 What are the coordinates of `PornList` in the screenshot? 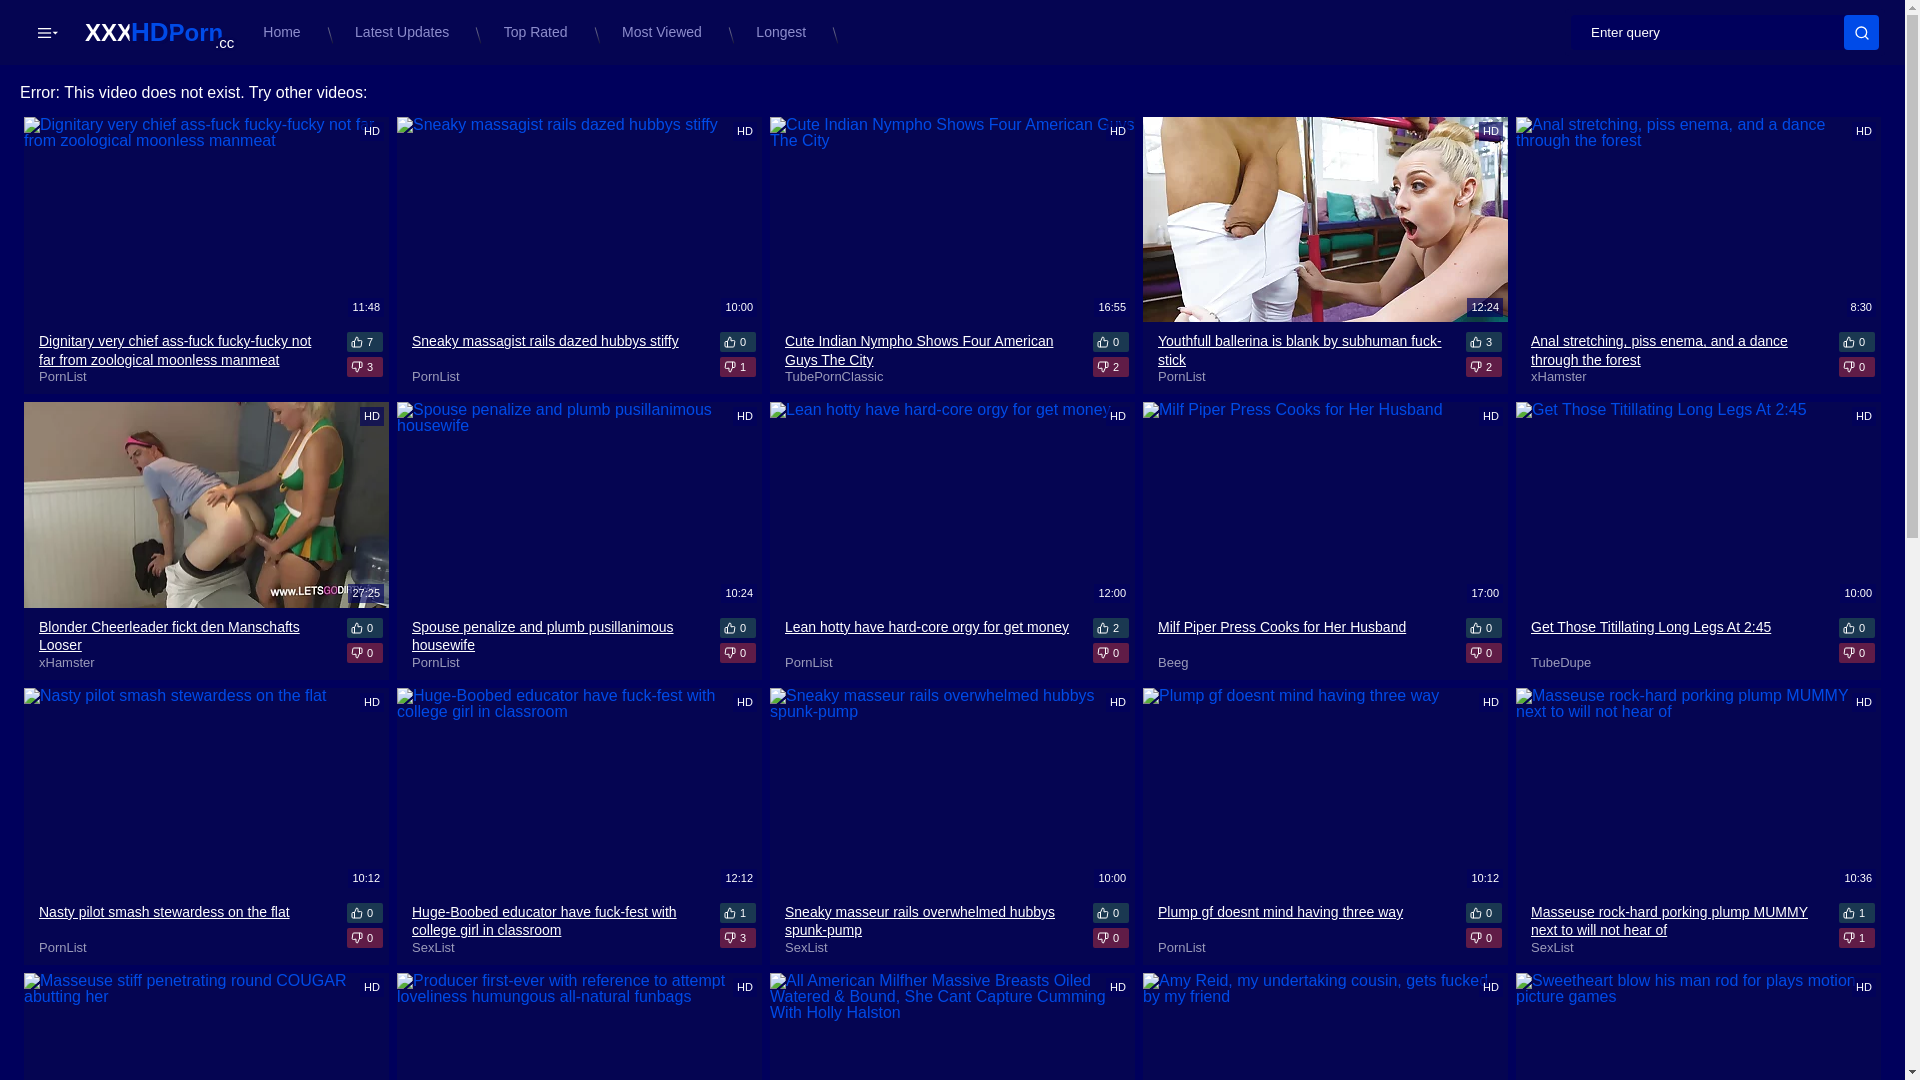 It's located at (1182, 376).